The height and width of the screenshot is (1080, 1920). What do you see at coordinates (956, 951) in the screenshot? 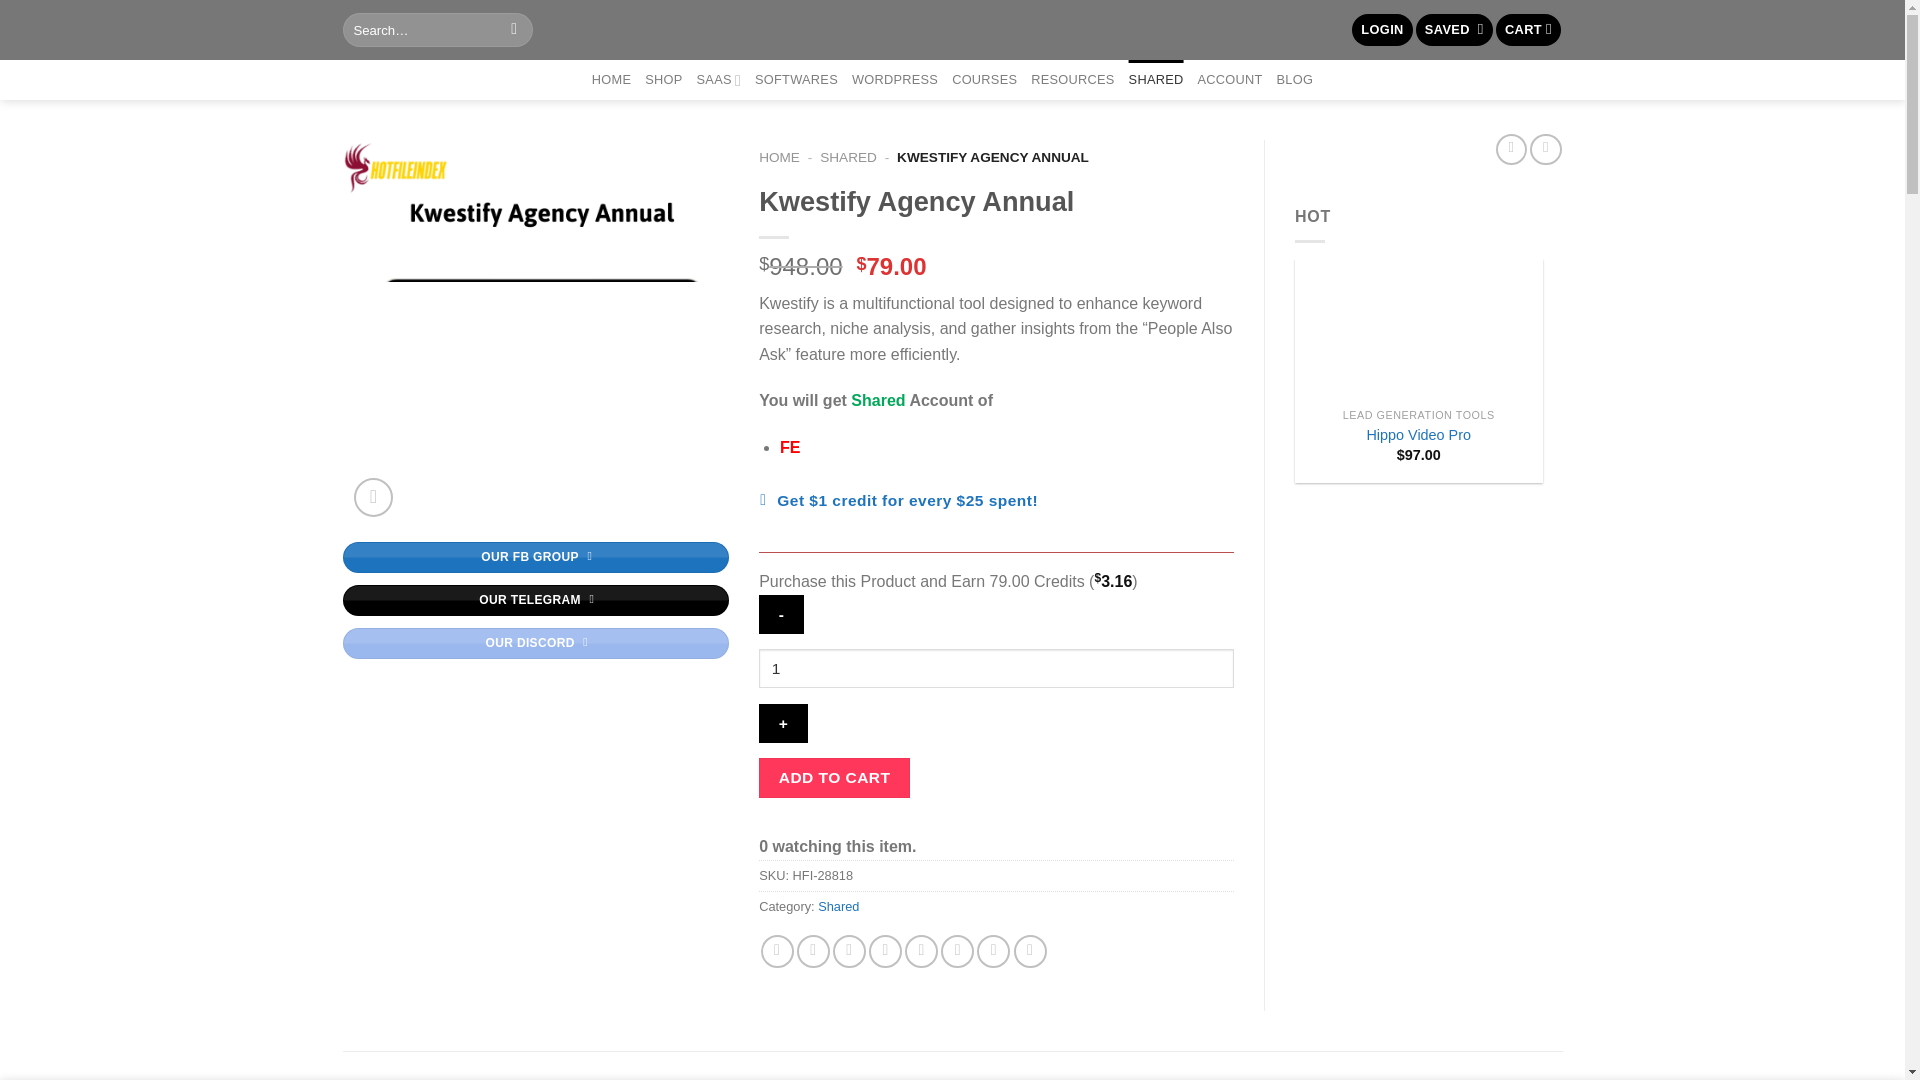
I see `Share on LinkedIn` at bounding box center [956, 951].